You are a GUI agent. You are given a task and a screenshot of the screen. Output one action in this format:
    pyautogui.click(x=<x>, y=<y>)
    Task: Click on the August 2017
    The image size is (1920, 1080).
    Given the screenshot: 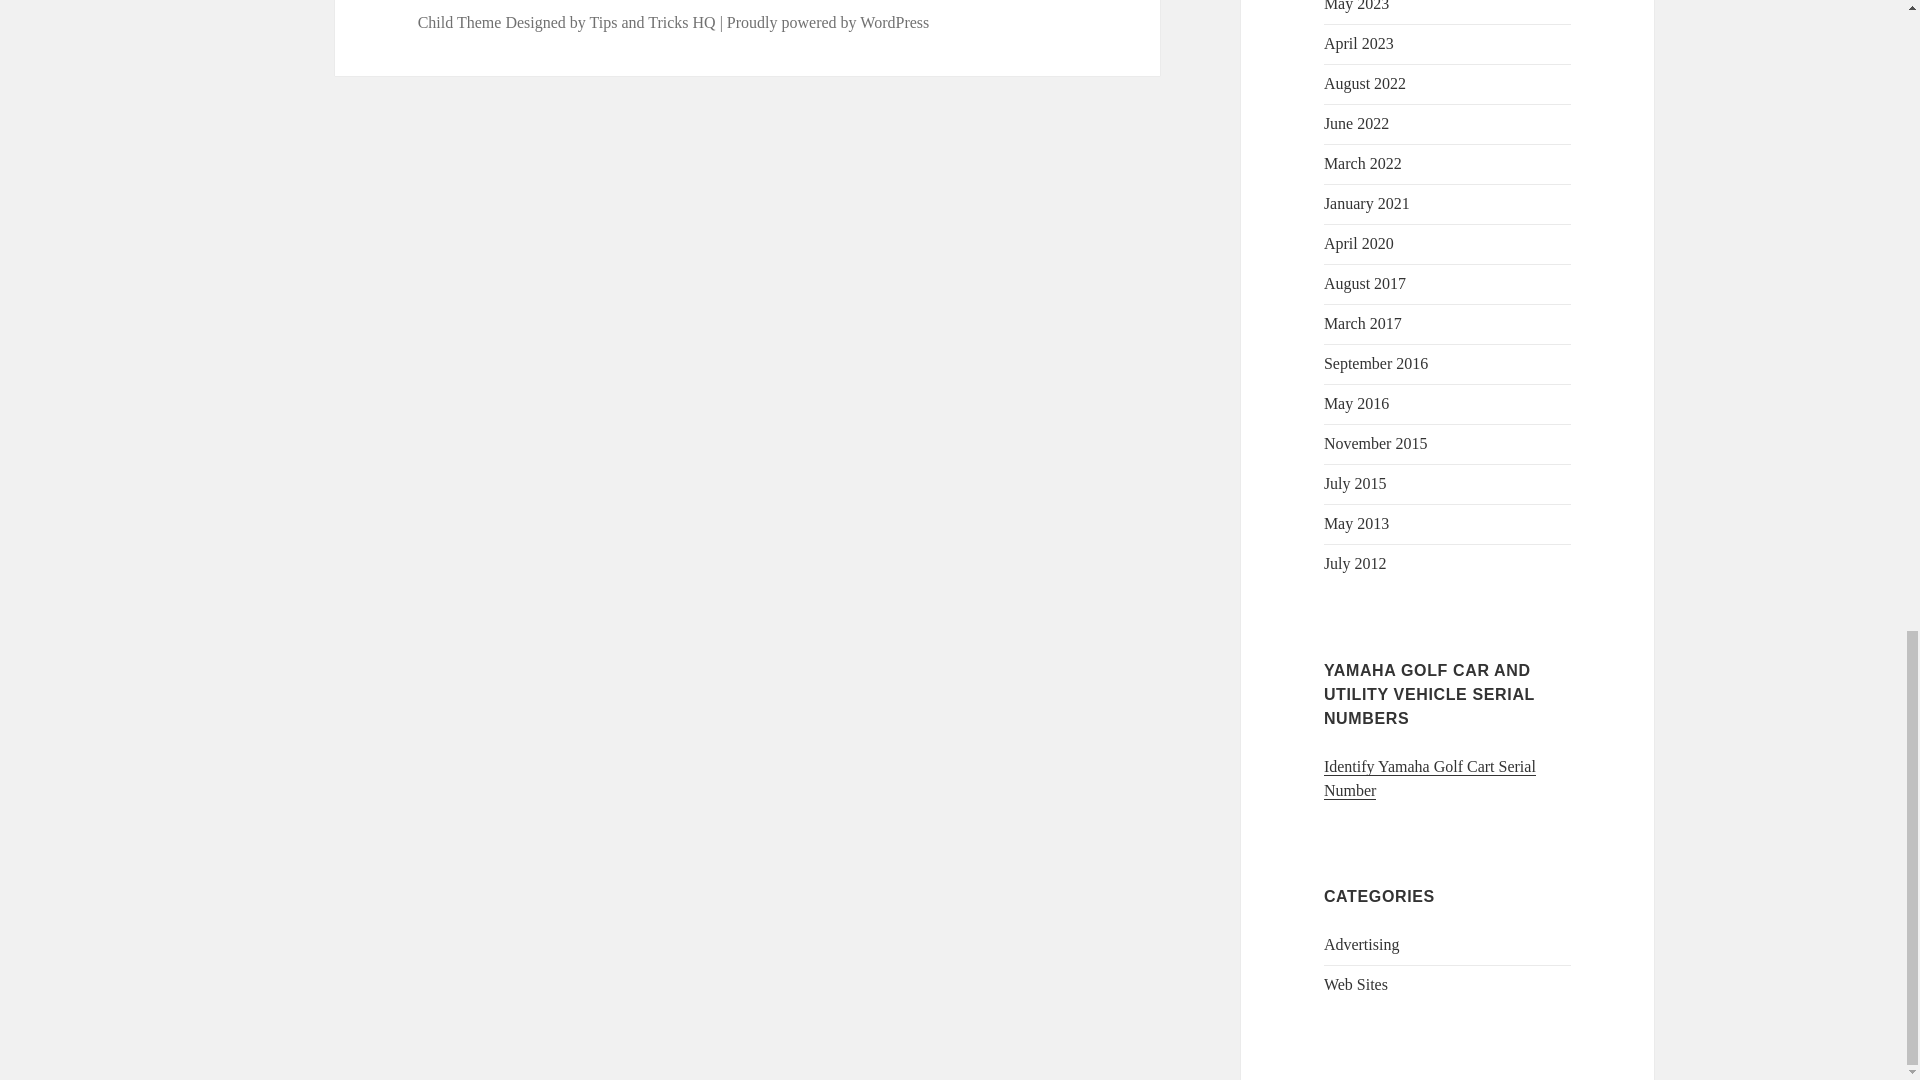 What is the action you would take?
    pyautogui.click(x=1364, y=283)
    